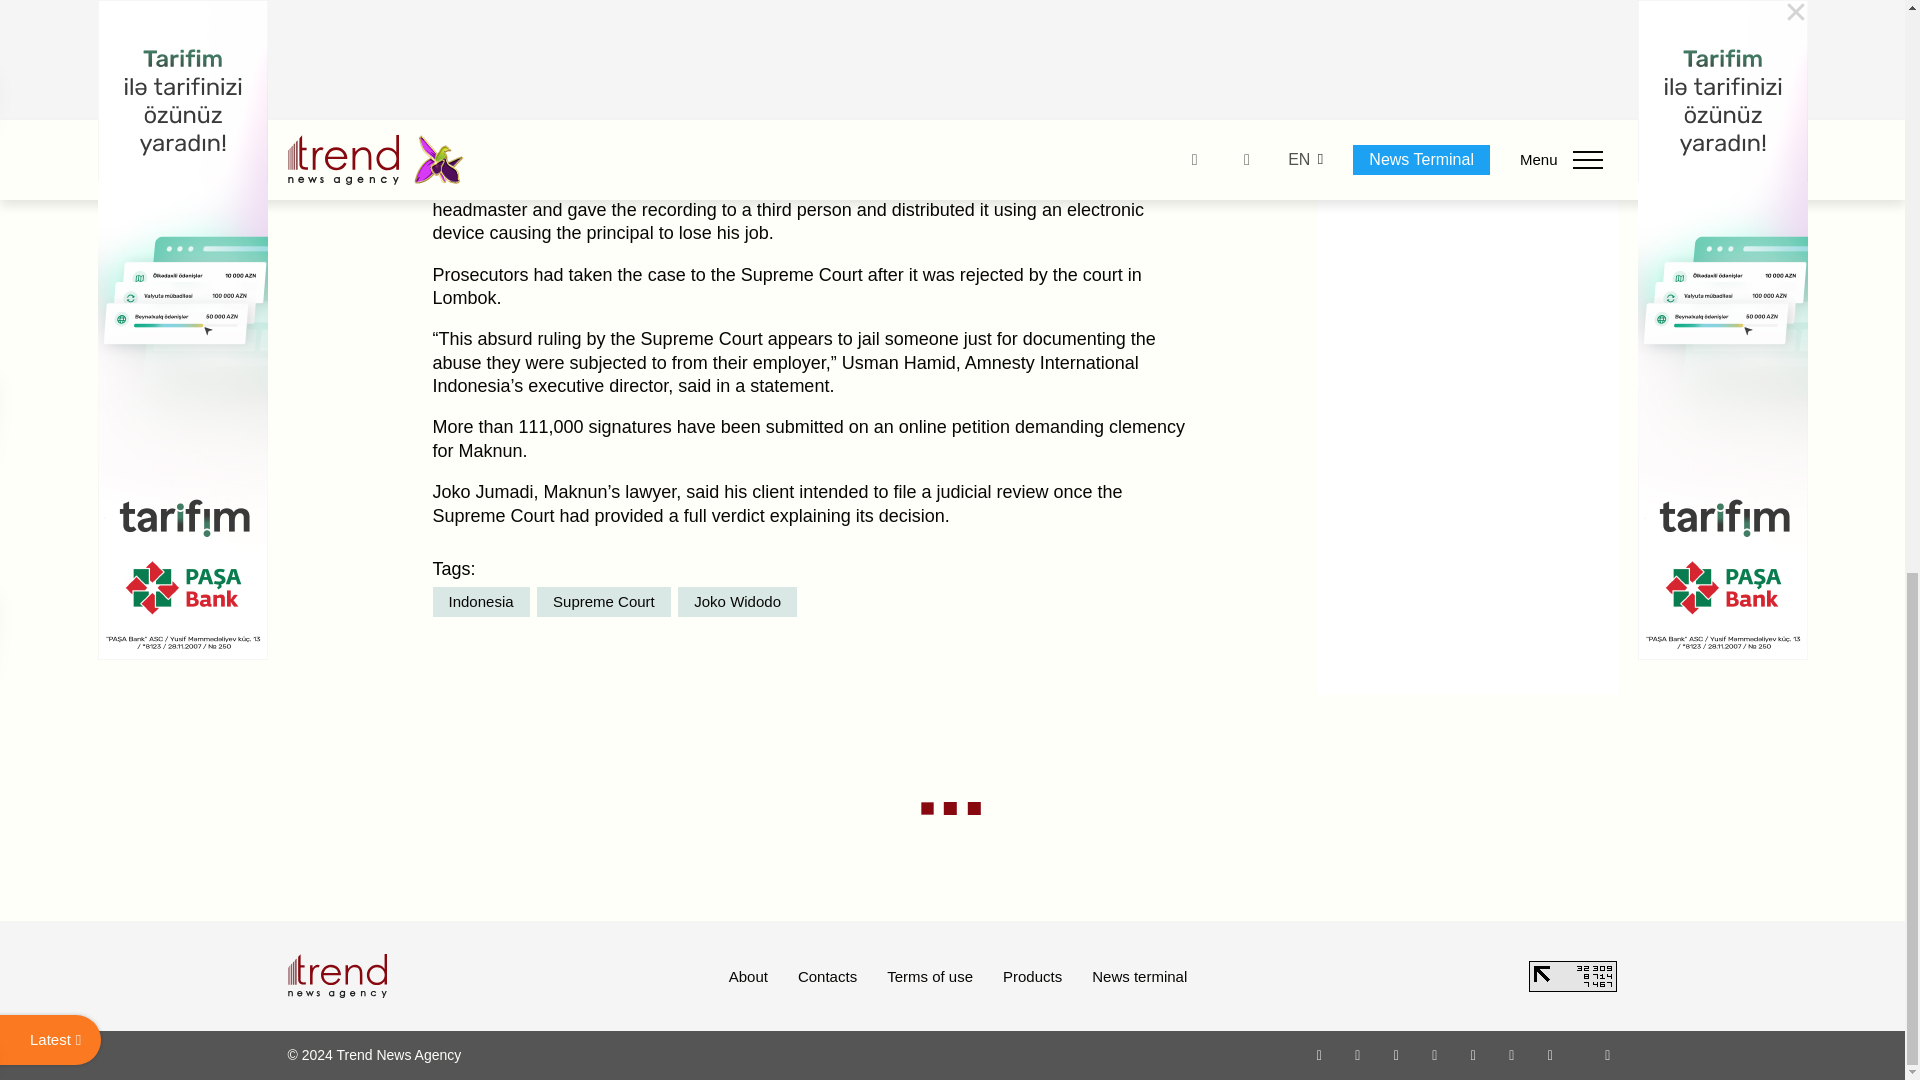 The image size is (1920, 1080). What do you see at coordinates (1320, 1054) in the screenshot?
I see `Whatsapp` at bounding box center [1320, 1054].